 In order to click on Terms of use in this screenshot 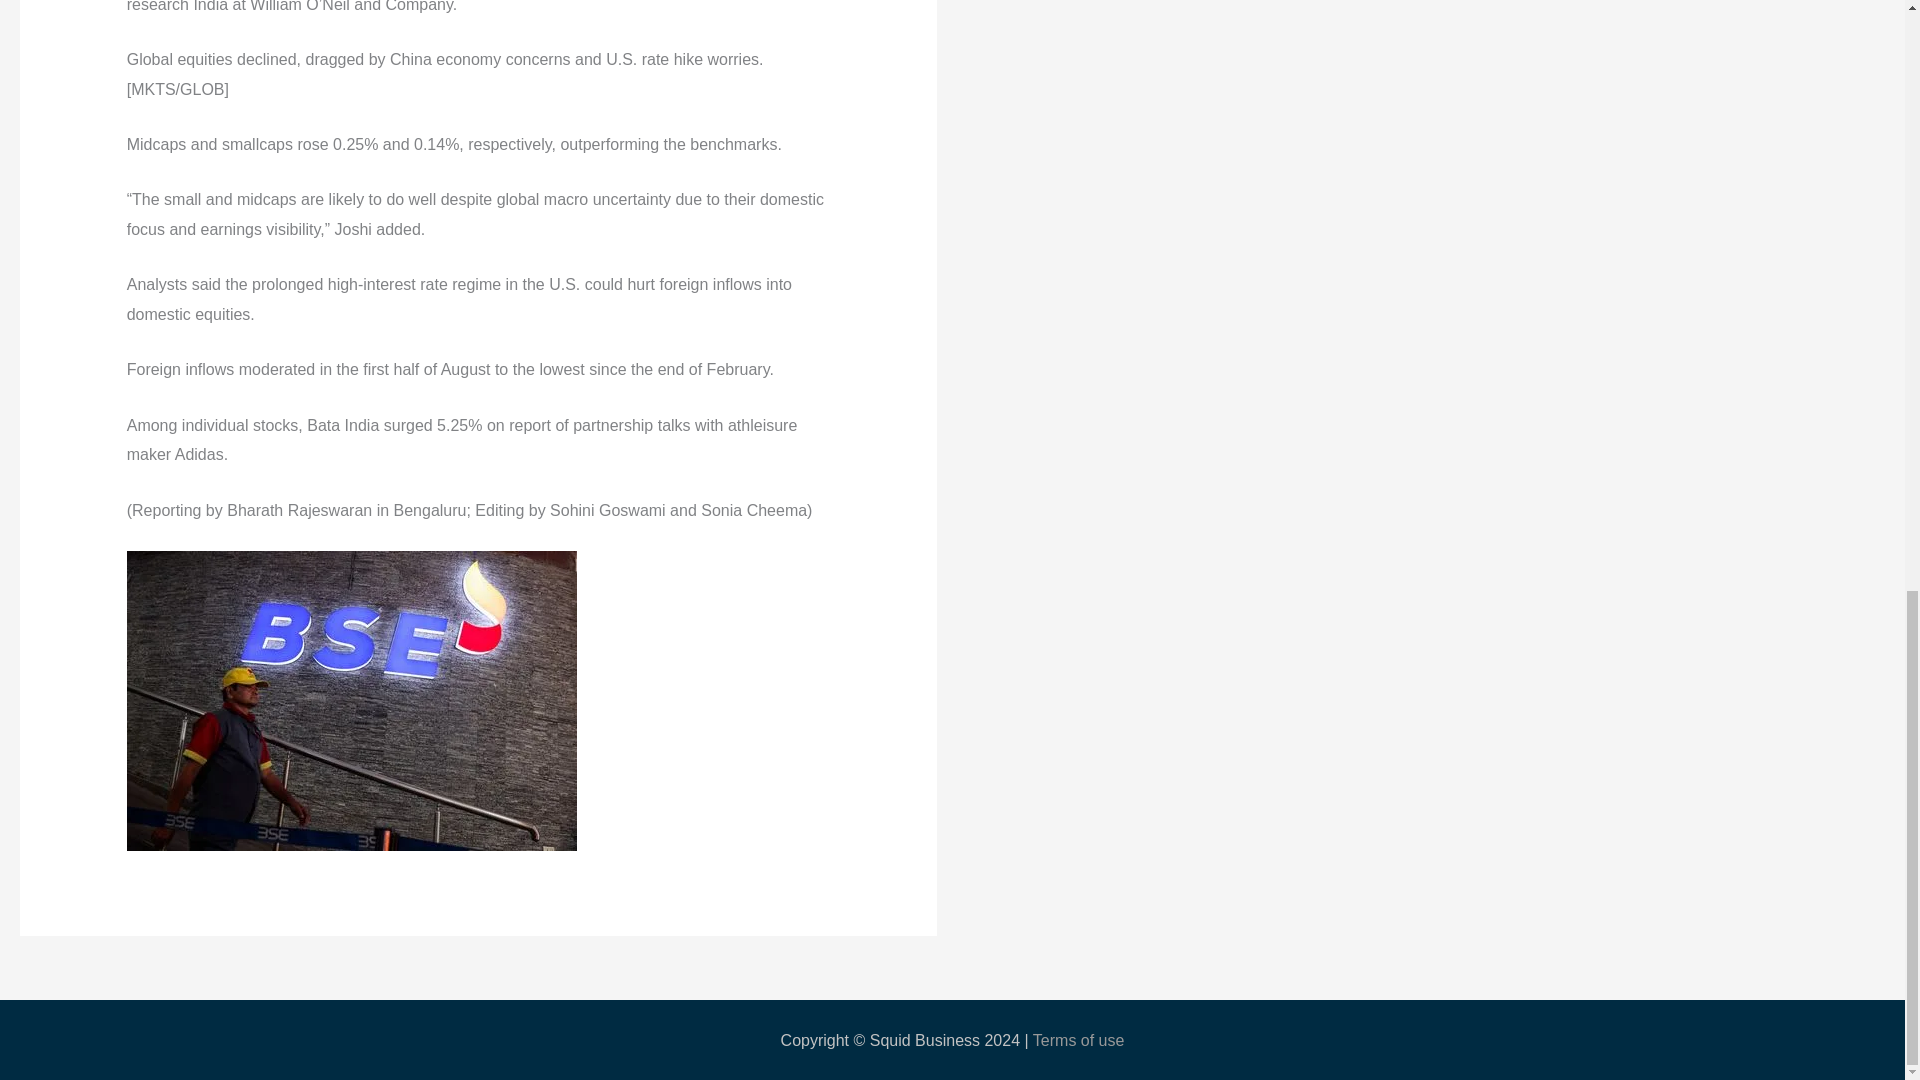, I will do `click(1078, 1040)`.